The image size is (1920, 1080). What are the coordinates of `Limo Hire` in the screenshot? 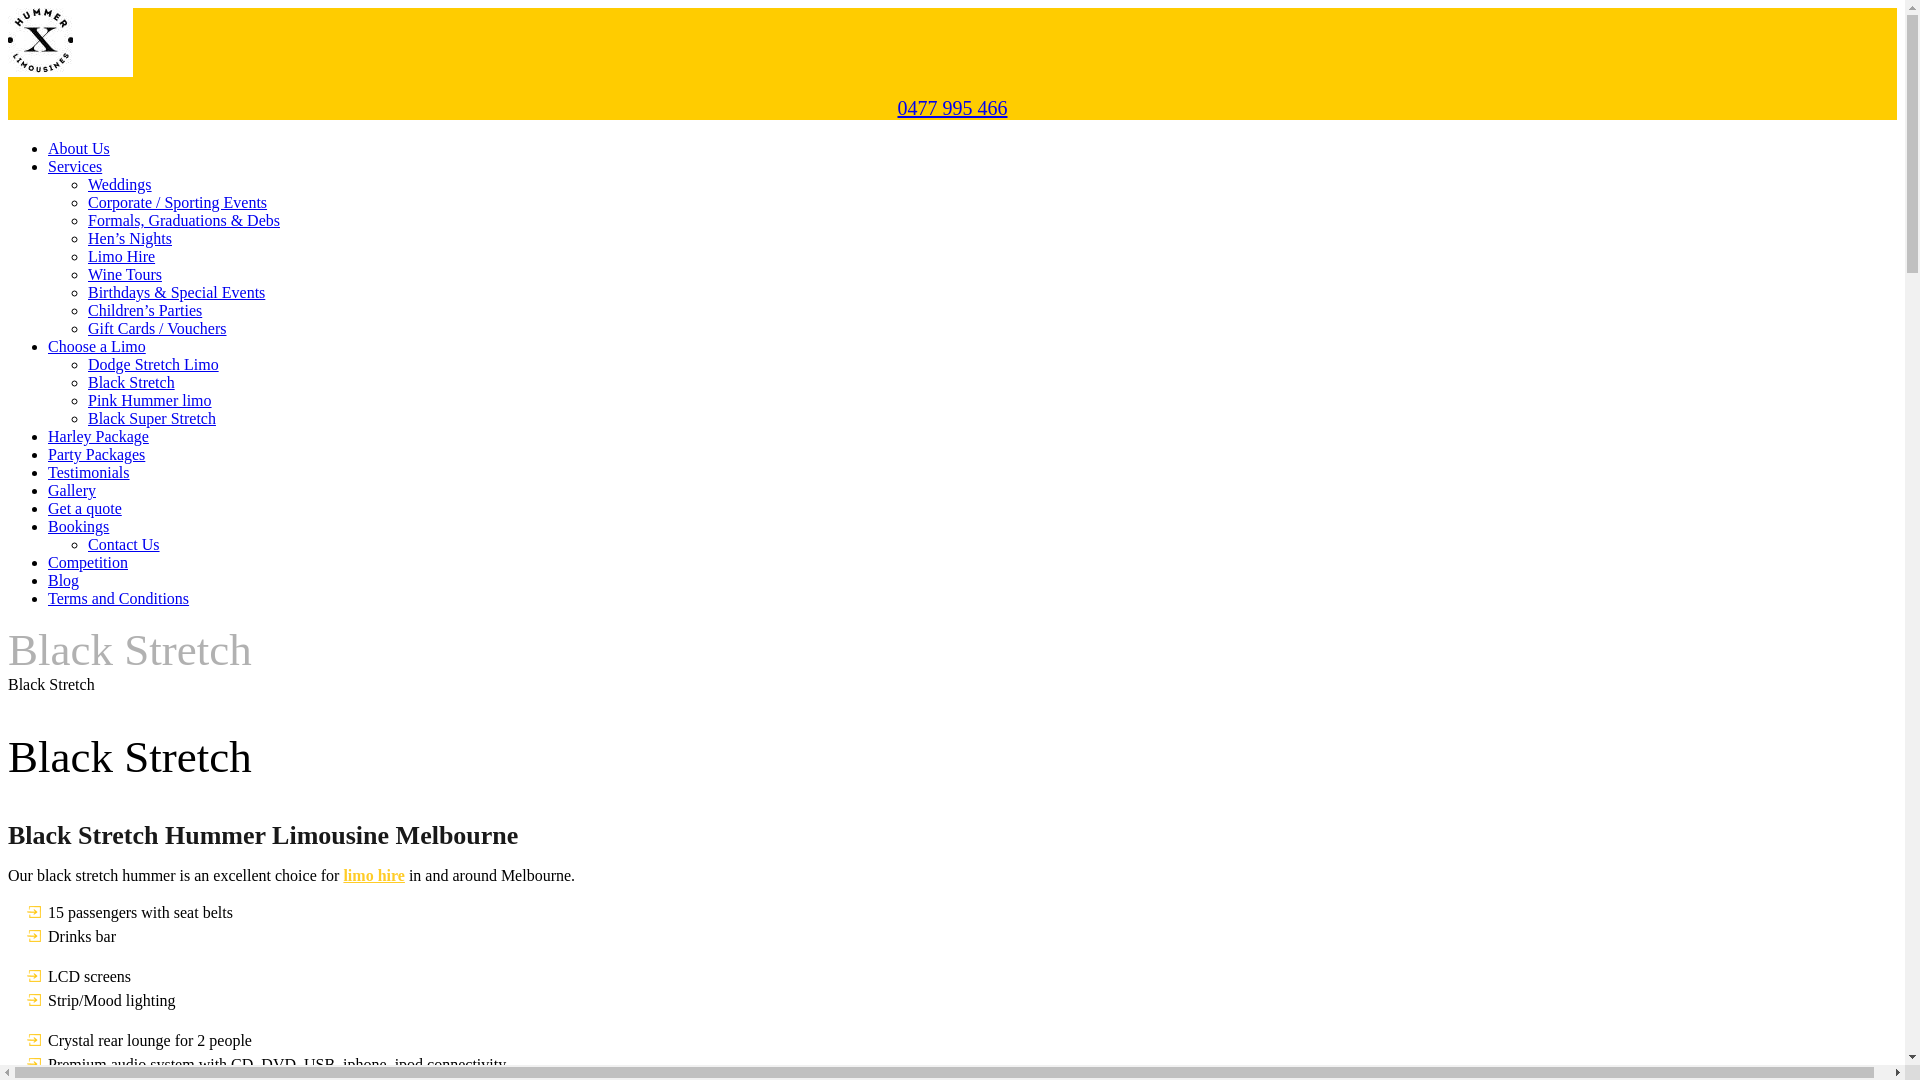 It's located at (122, 256).